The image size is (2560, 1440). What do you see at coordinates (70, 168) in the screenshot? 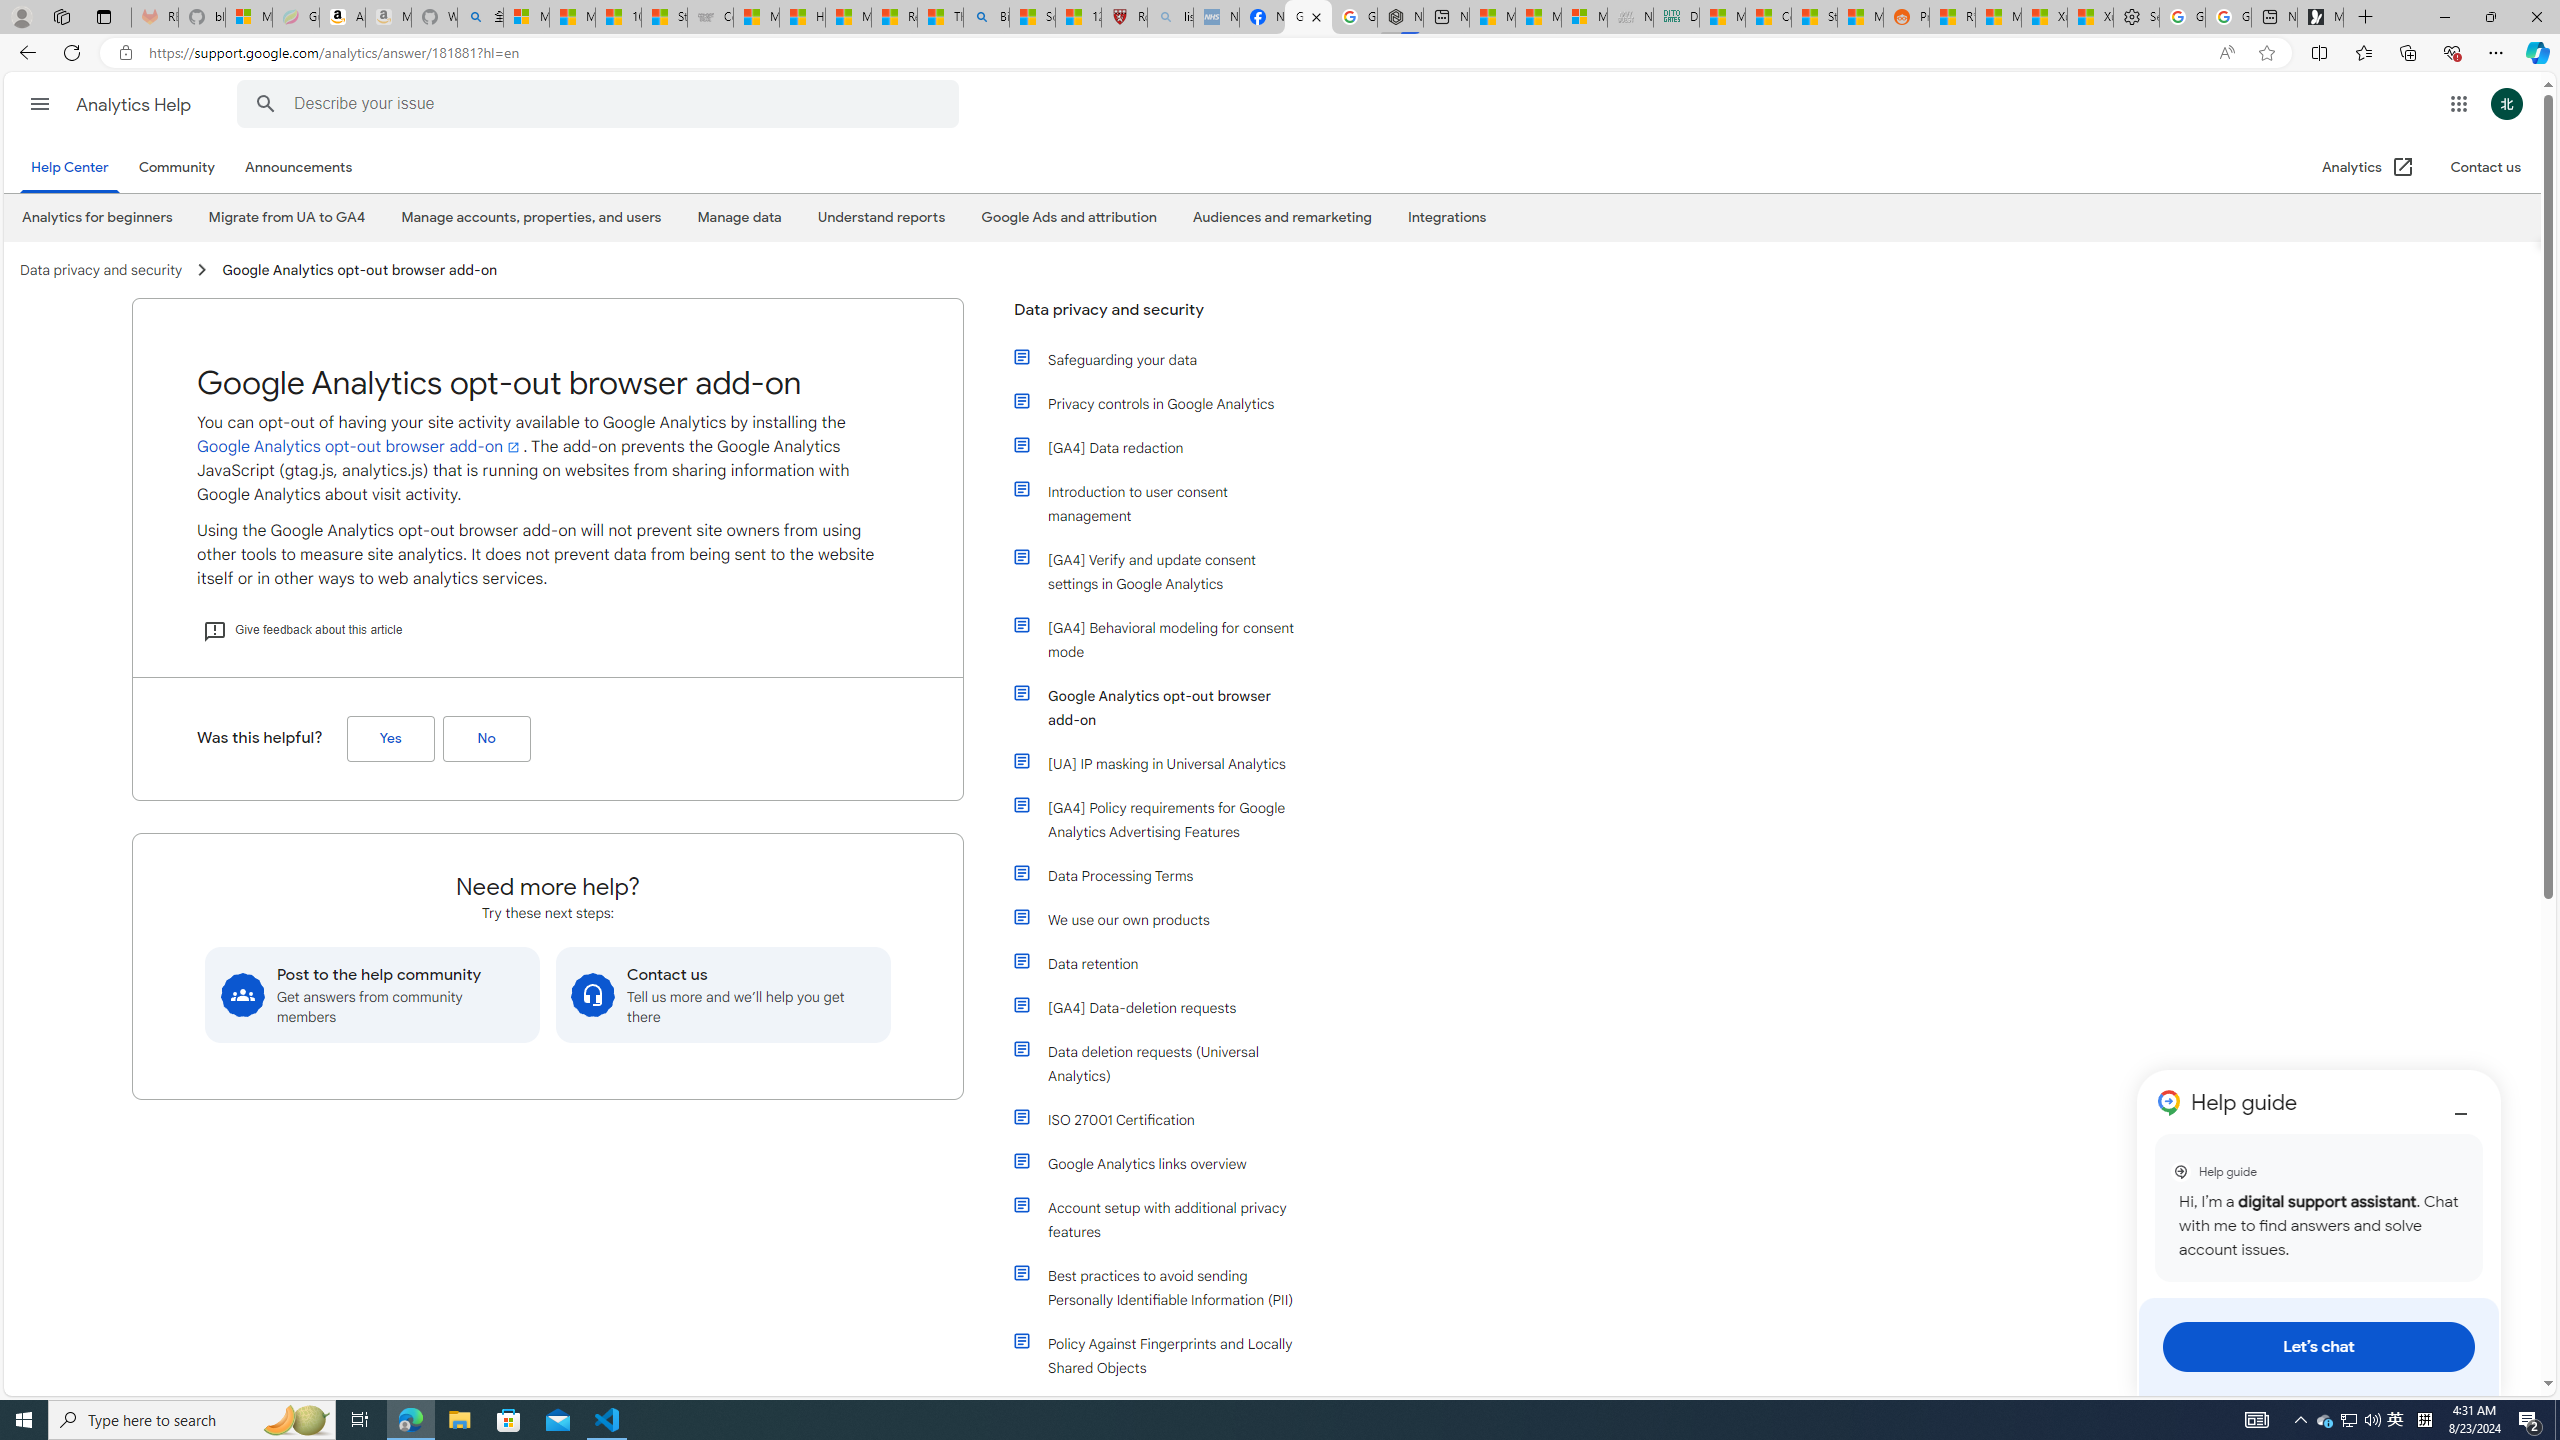
I see `Help Center` at bounding box center [70, 168].